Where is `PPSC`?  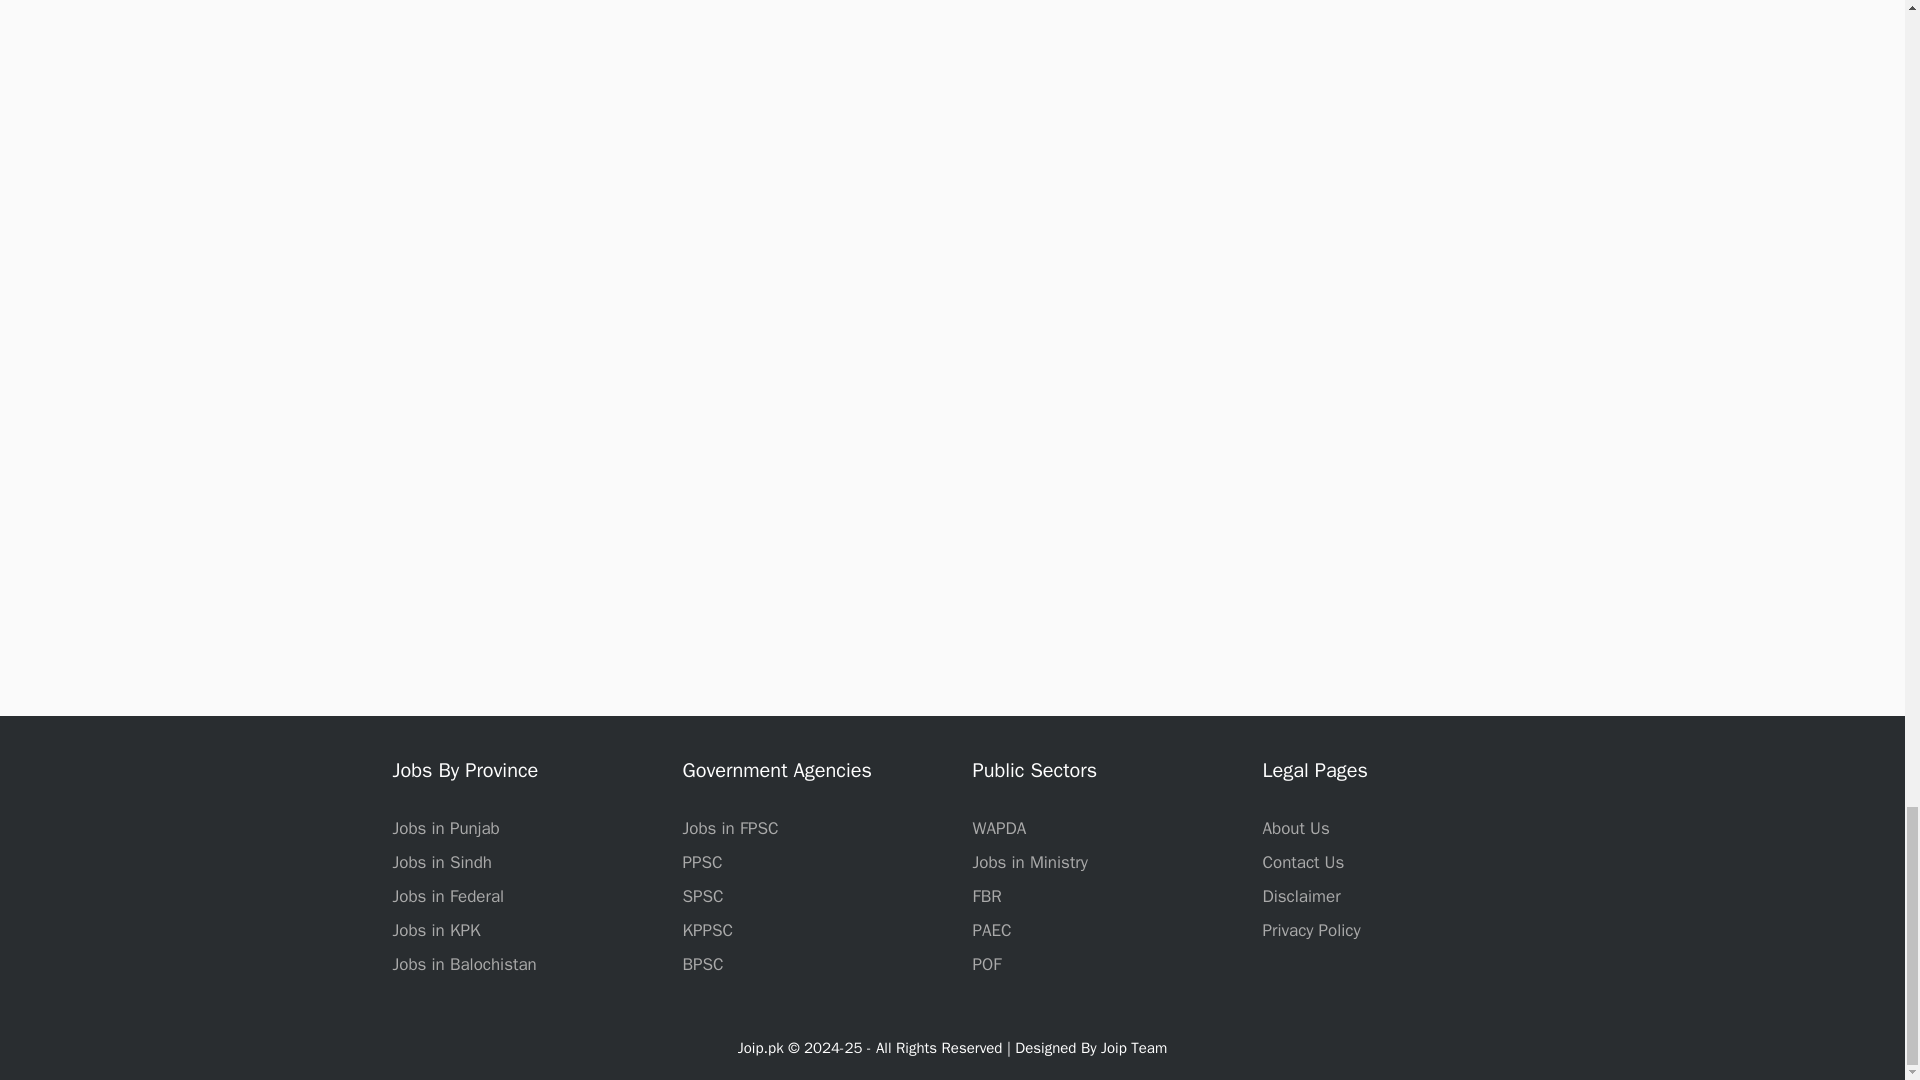 PPSC is located at coordinates (701, 862).